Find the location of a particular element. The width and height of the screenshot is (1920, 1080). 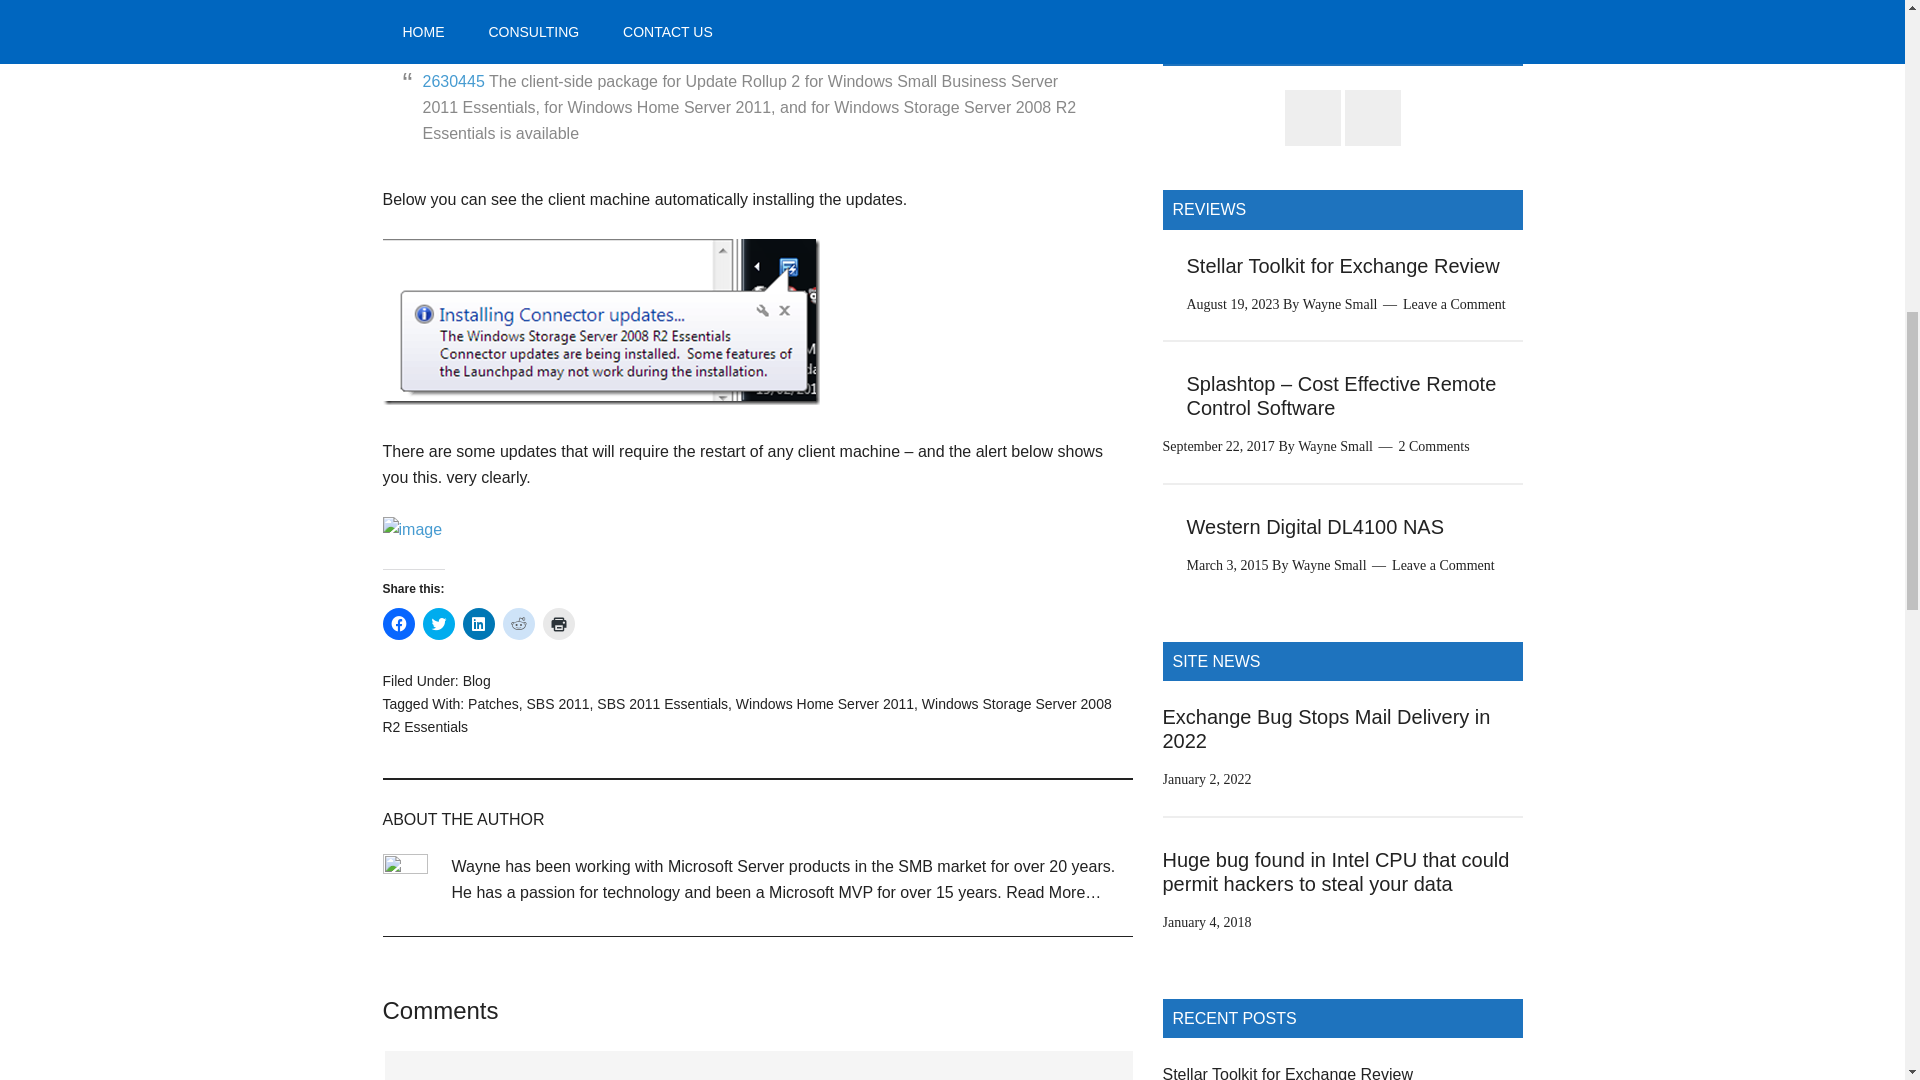

Windows Home Server 2011 is located at coordinates (824, 703).